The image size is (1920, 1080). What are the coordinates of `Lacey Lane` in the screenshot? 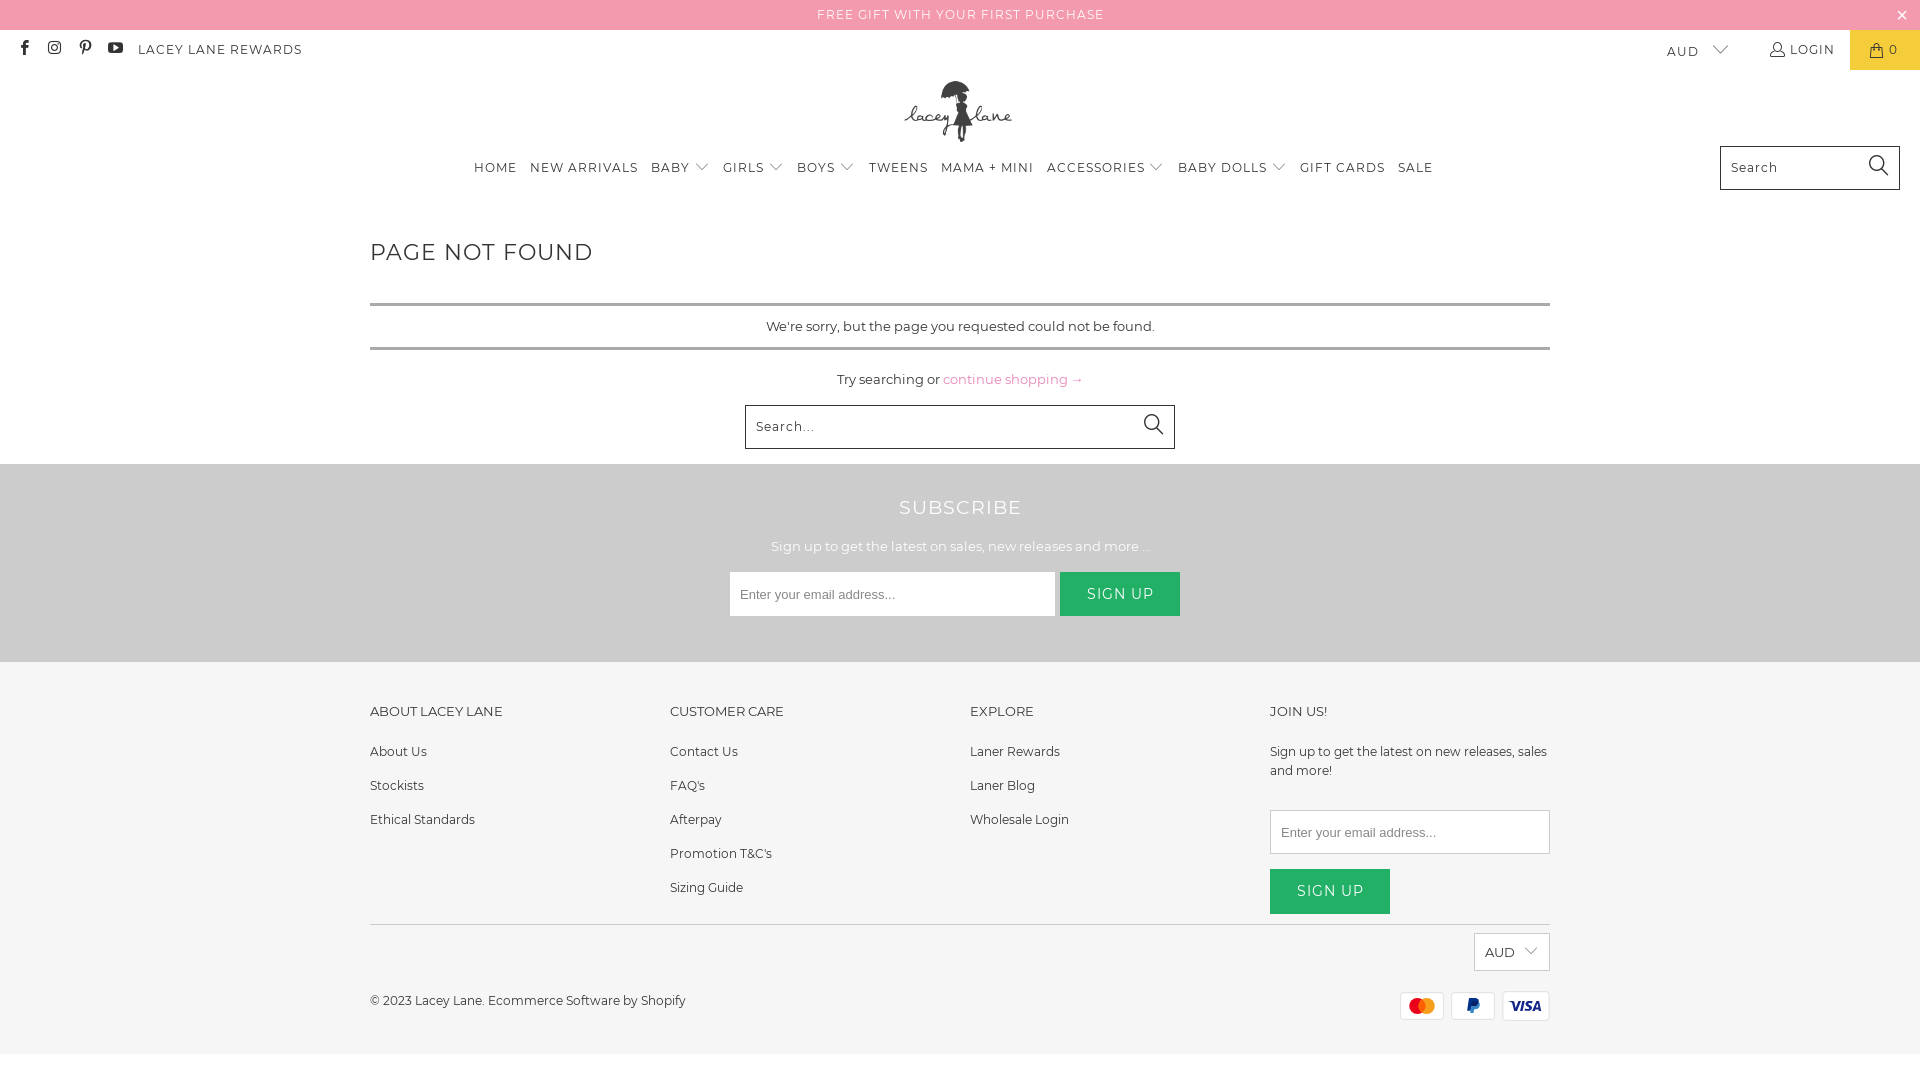 It's located at (960, 113).